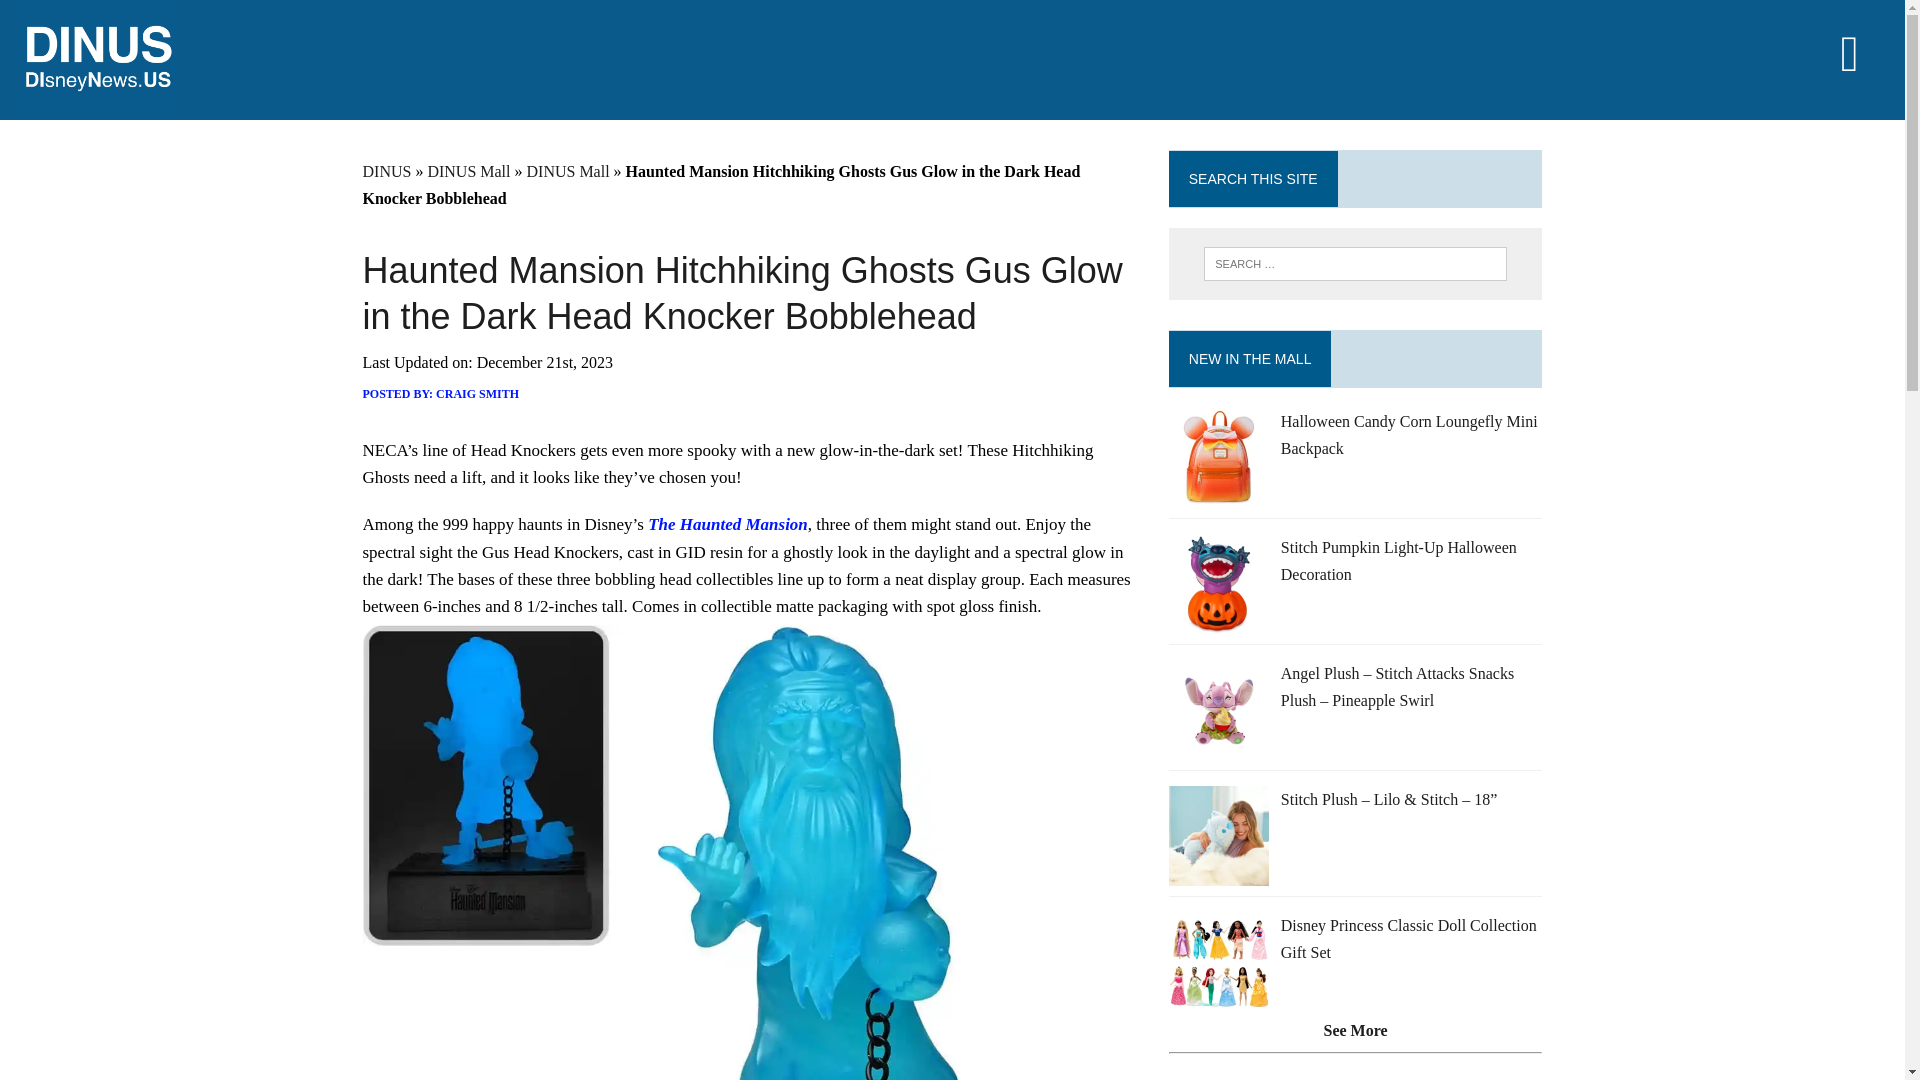 This screenshot has height=1080, width=1920. Describe the element at coordinates (1398, 560) in the screenshot. I see `Stitch Pumpkin Light-Up Halloween Decoration` at that location.